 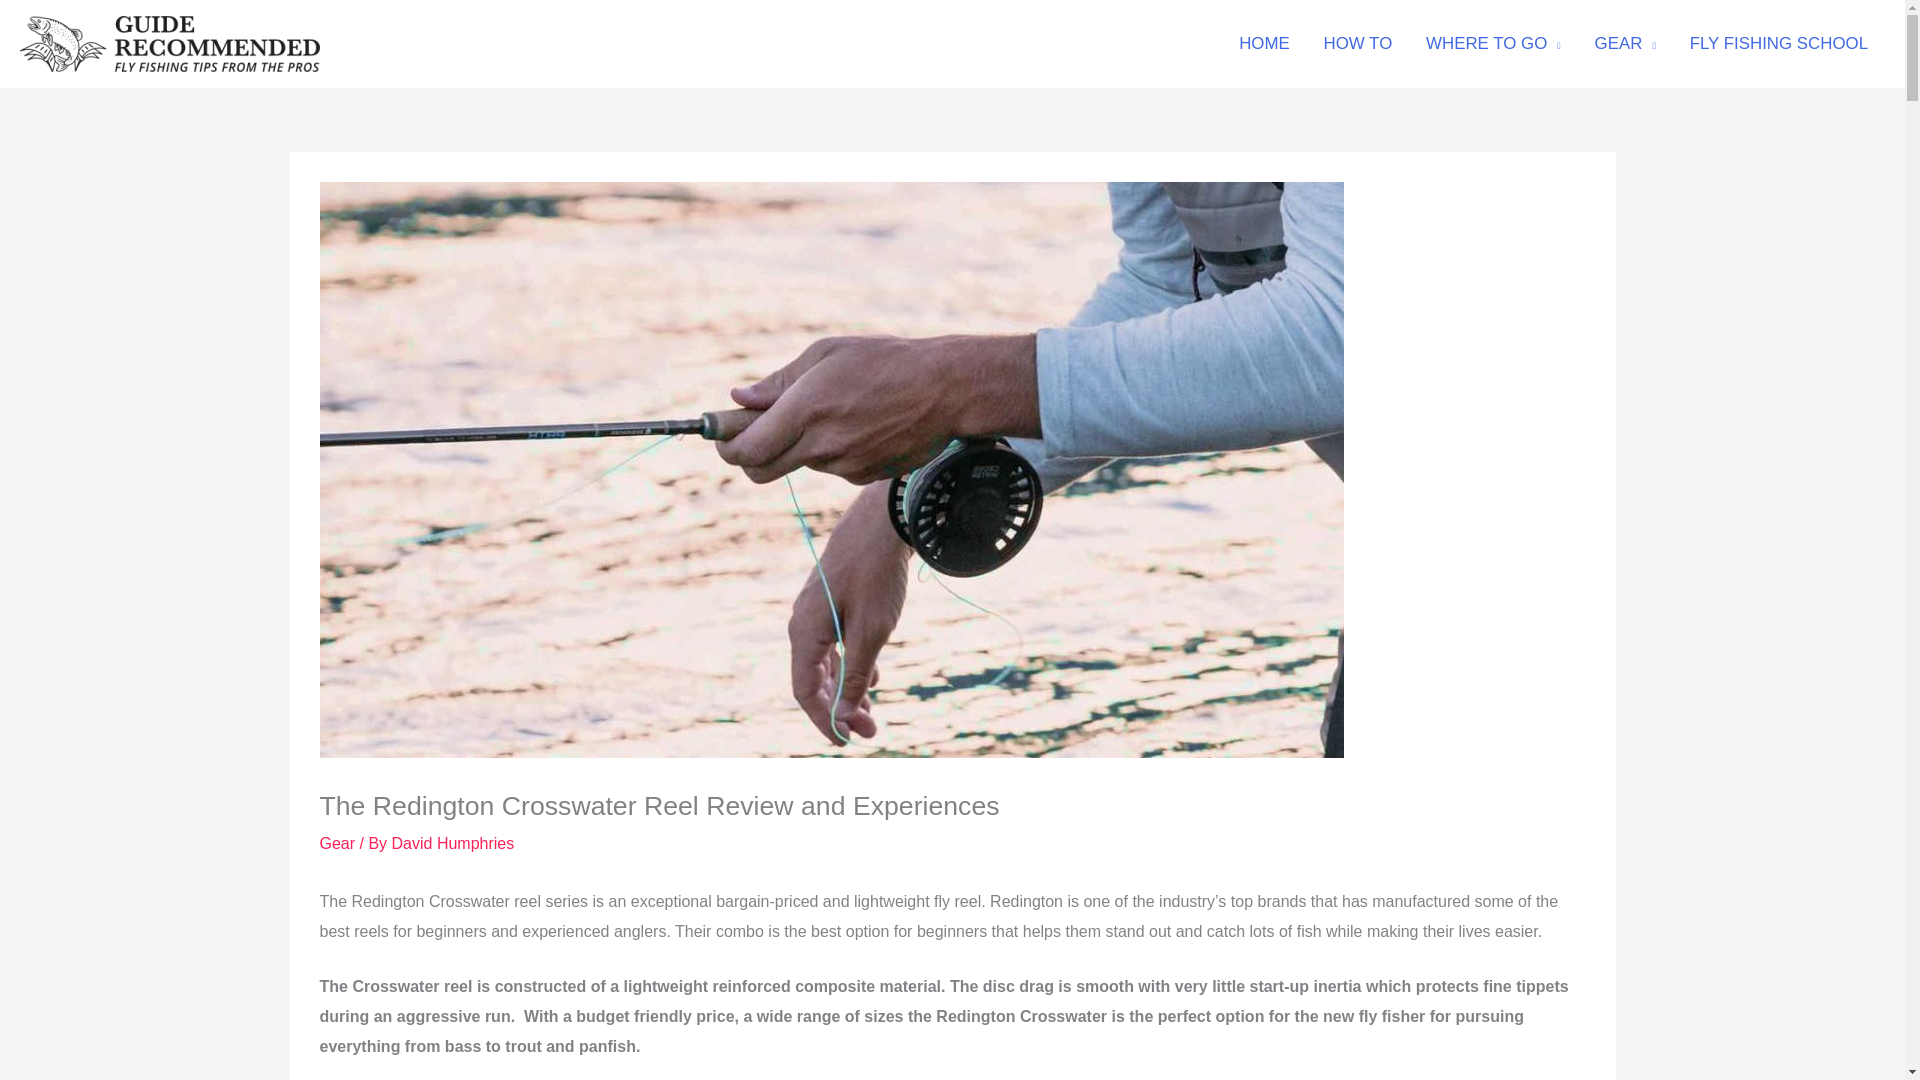 What do you see at coordinates (452, 843) in the screenshot?
I see `David Humphries` at bounding box center [452, 843].